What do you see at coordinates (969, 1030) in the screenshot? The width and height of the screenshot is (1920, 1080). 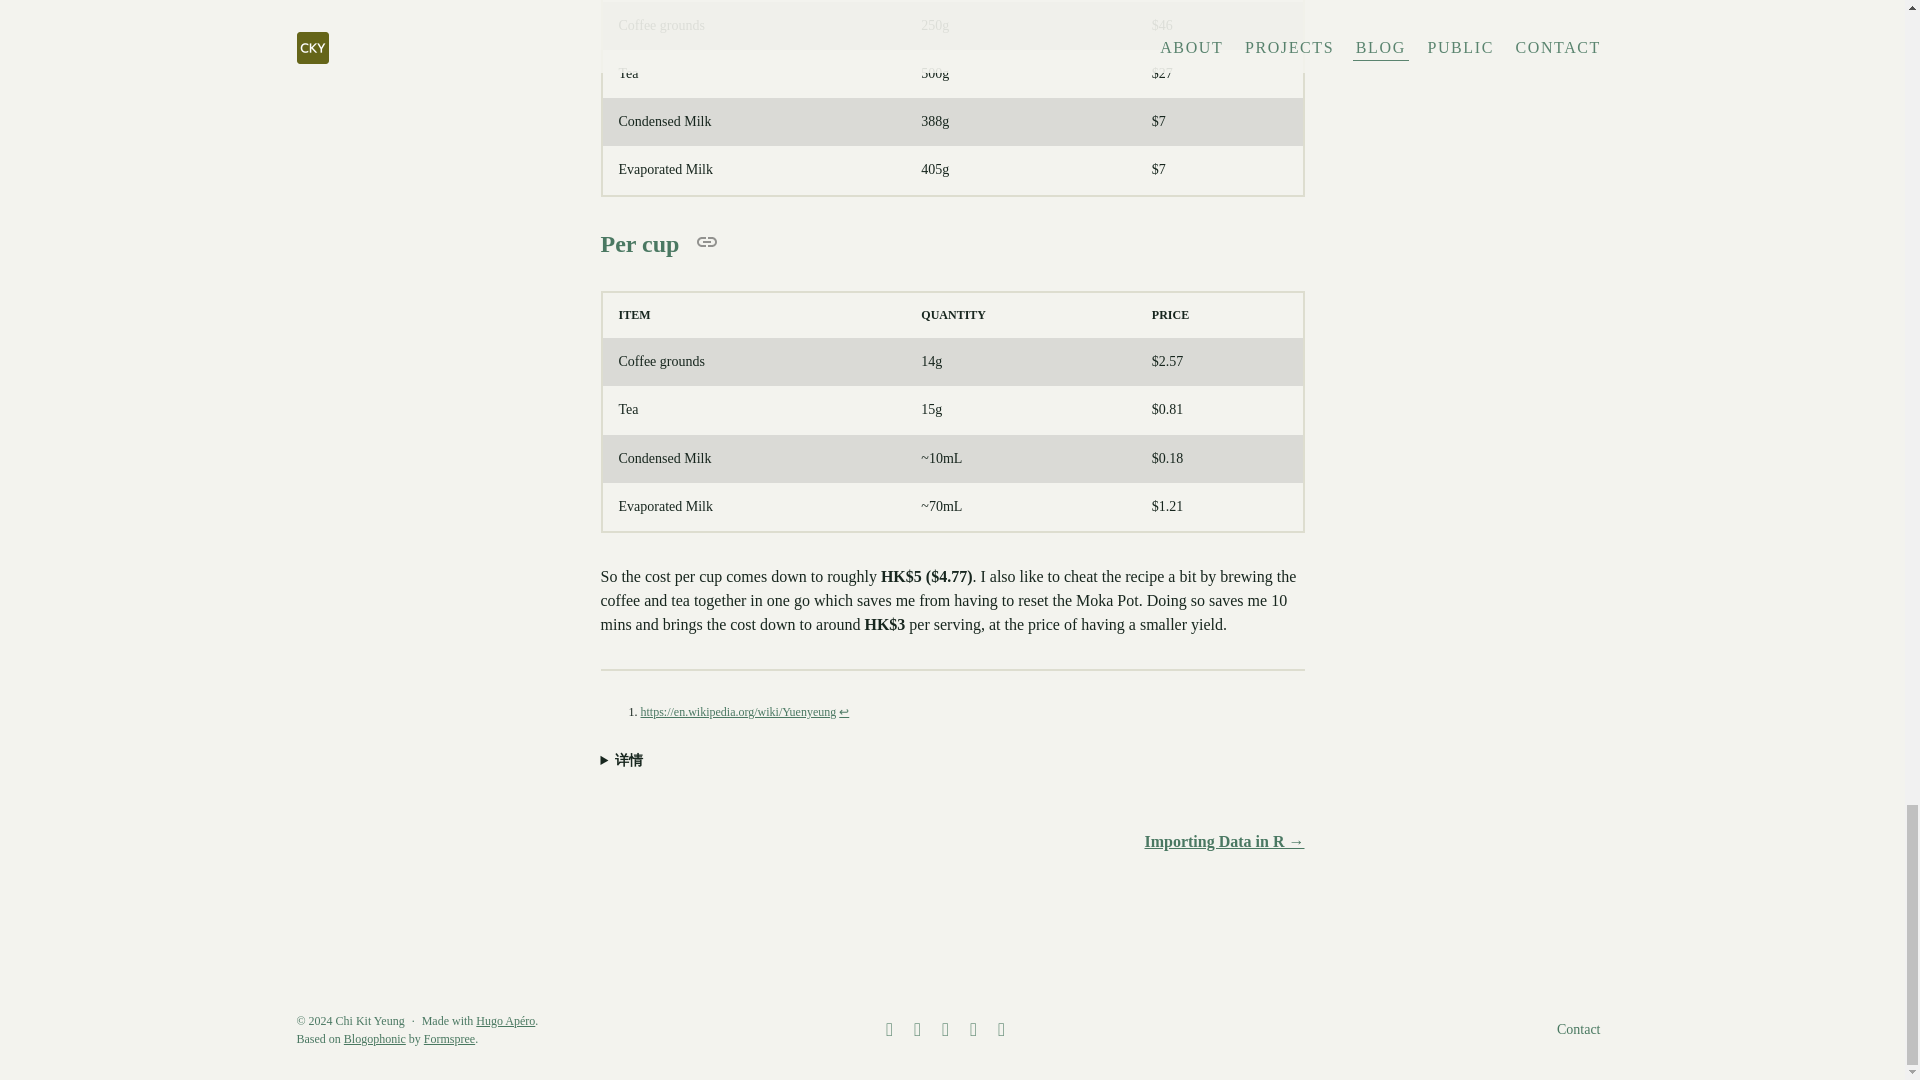 I see `instagram` at bounding box center [969, 1030].